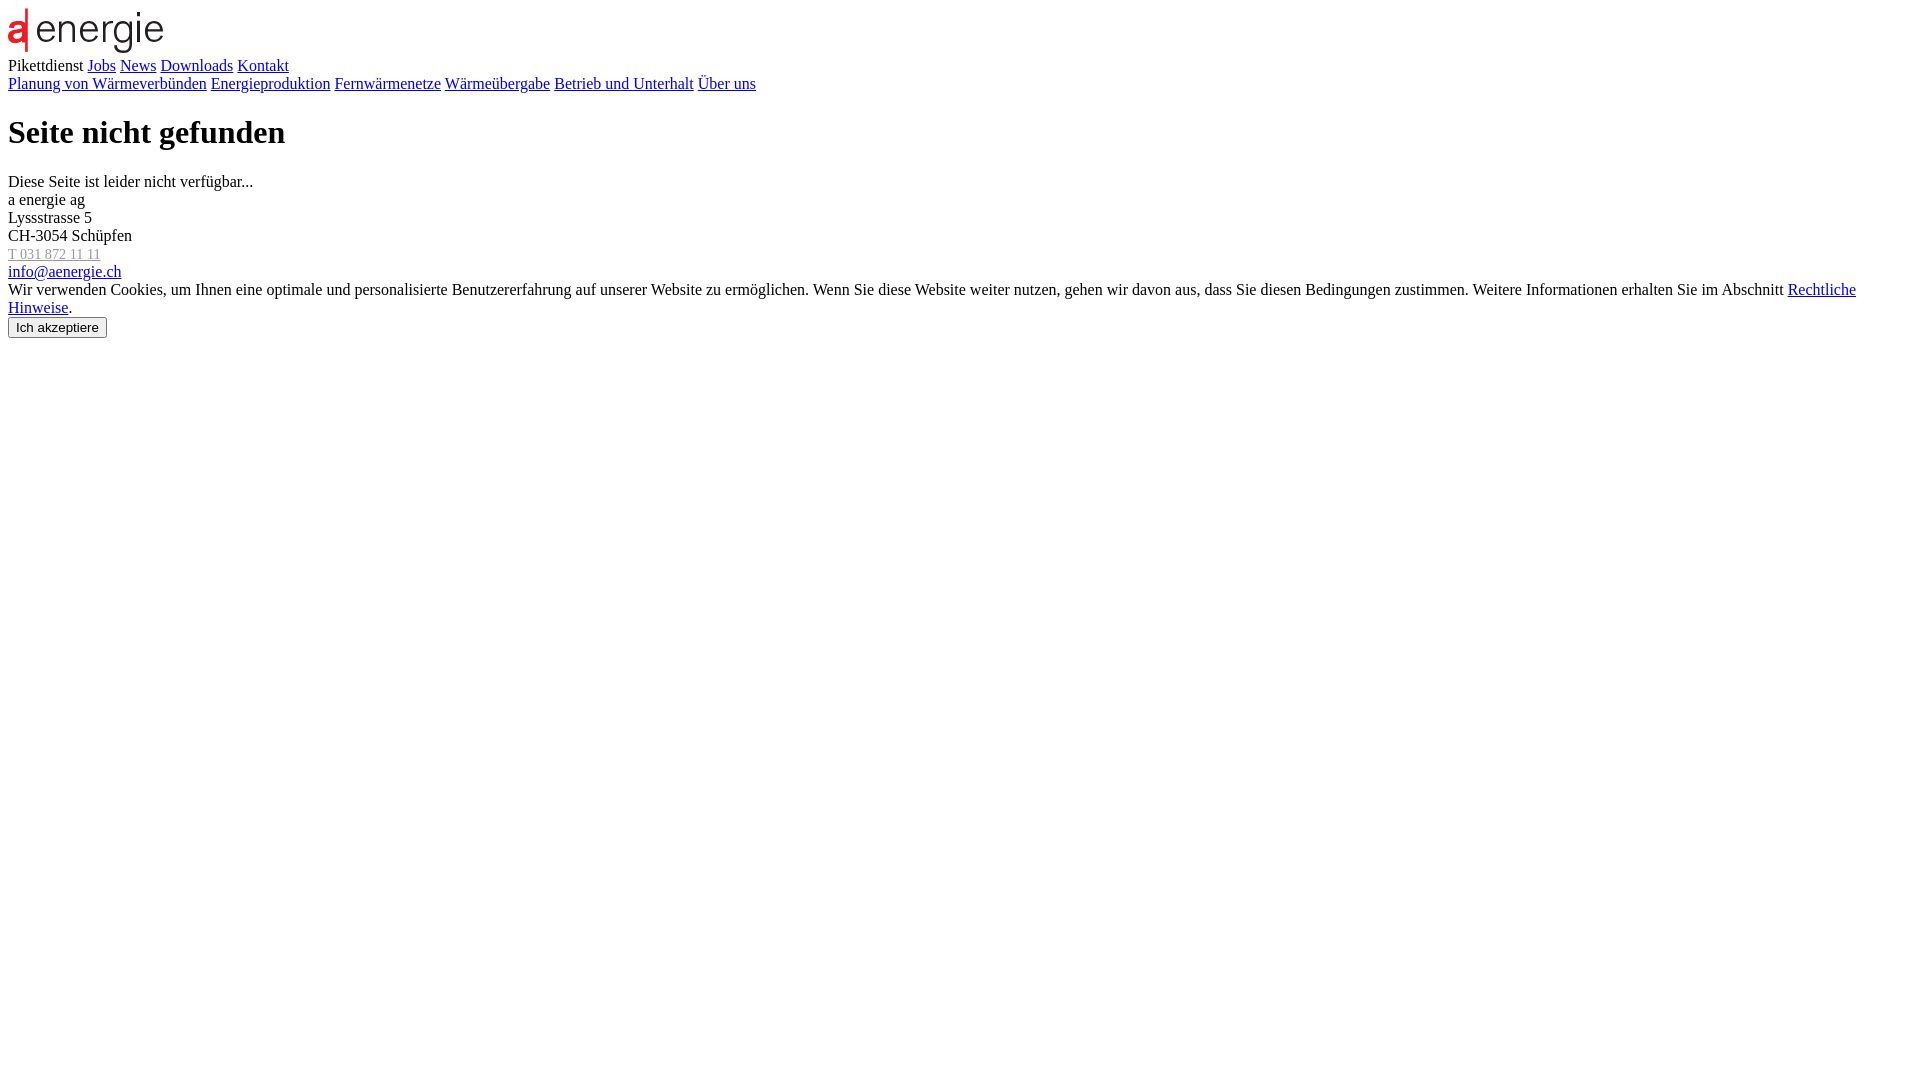 The image size is (1920, 1080). What do you see at coordinates (624, 84) in the screenshot?
I see `Betrieb und Unterhalt` at bounding box center [624, 84].